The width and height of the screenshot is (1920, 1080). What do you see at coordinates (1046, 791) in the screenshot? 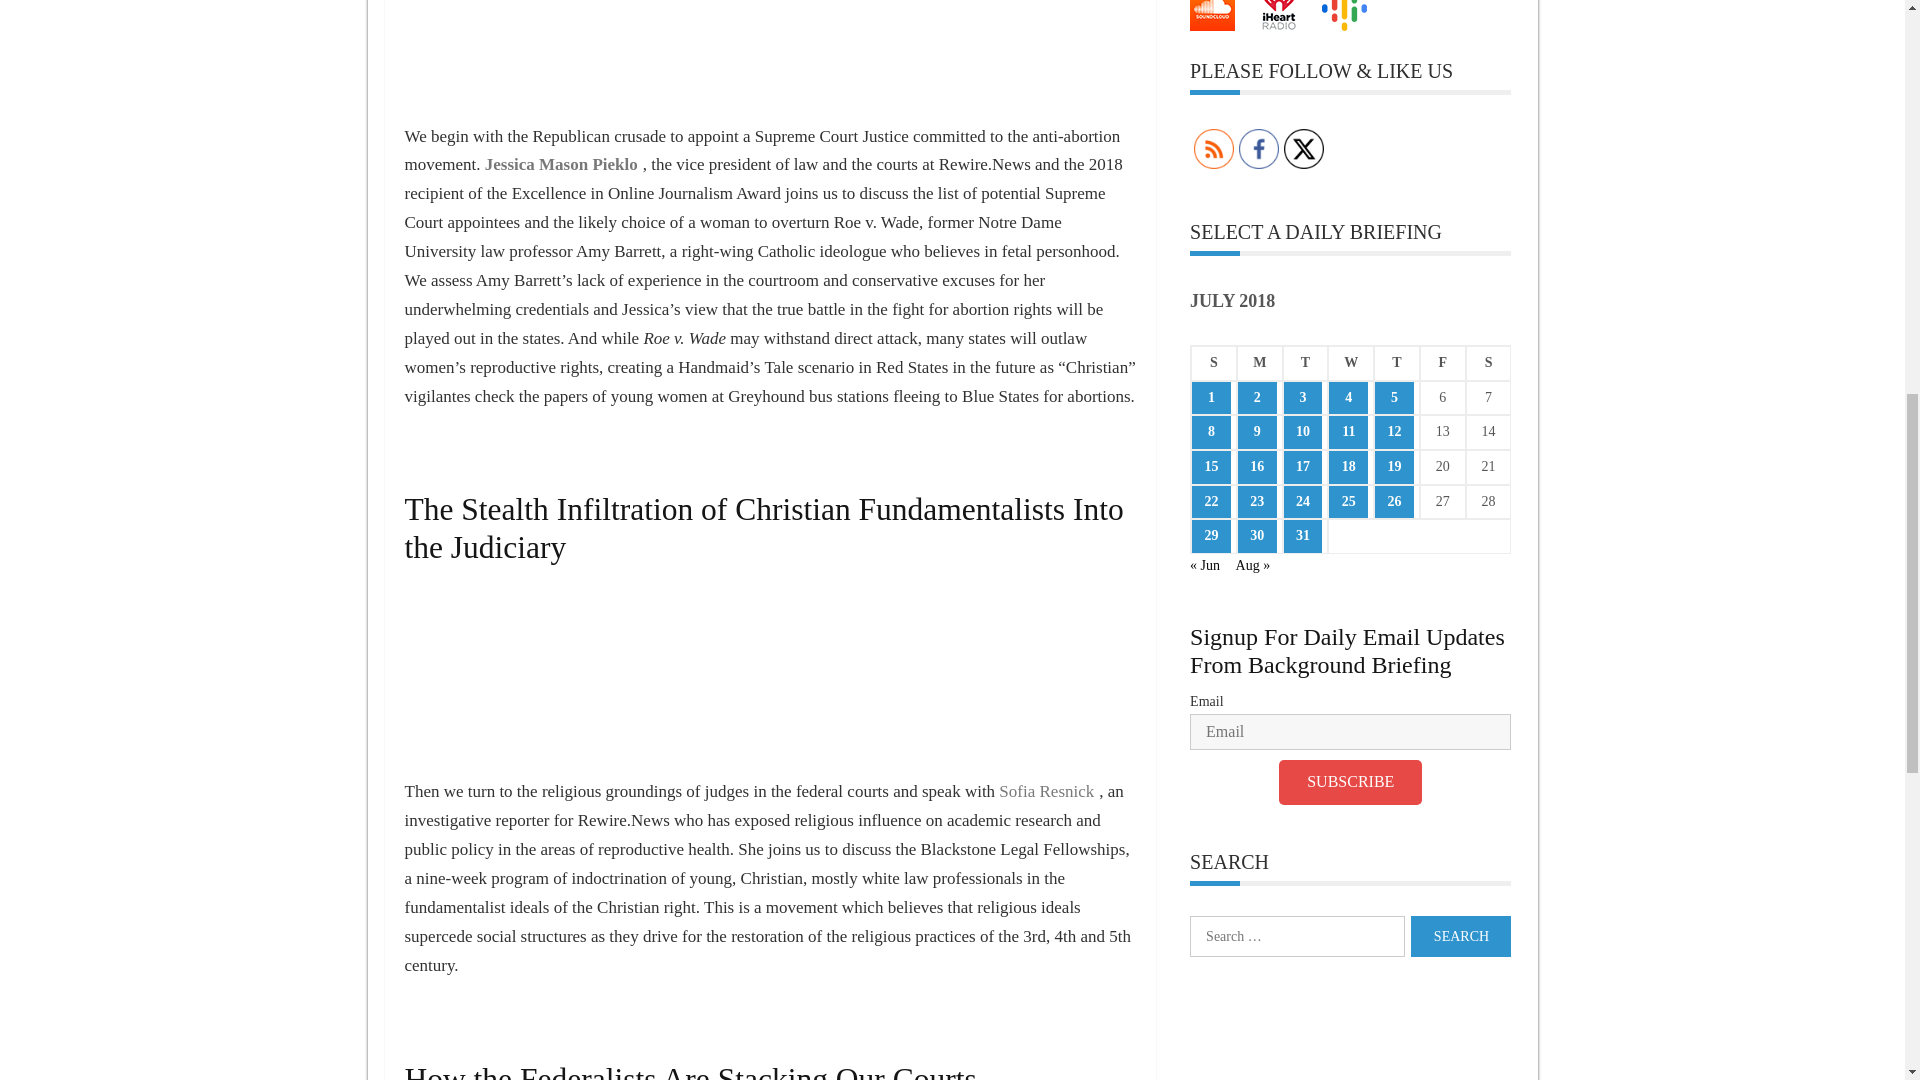
I see `Sofia Resnick` at bounding box center [1046, 791].